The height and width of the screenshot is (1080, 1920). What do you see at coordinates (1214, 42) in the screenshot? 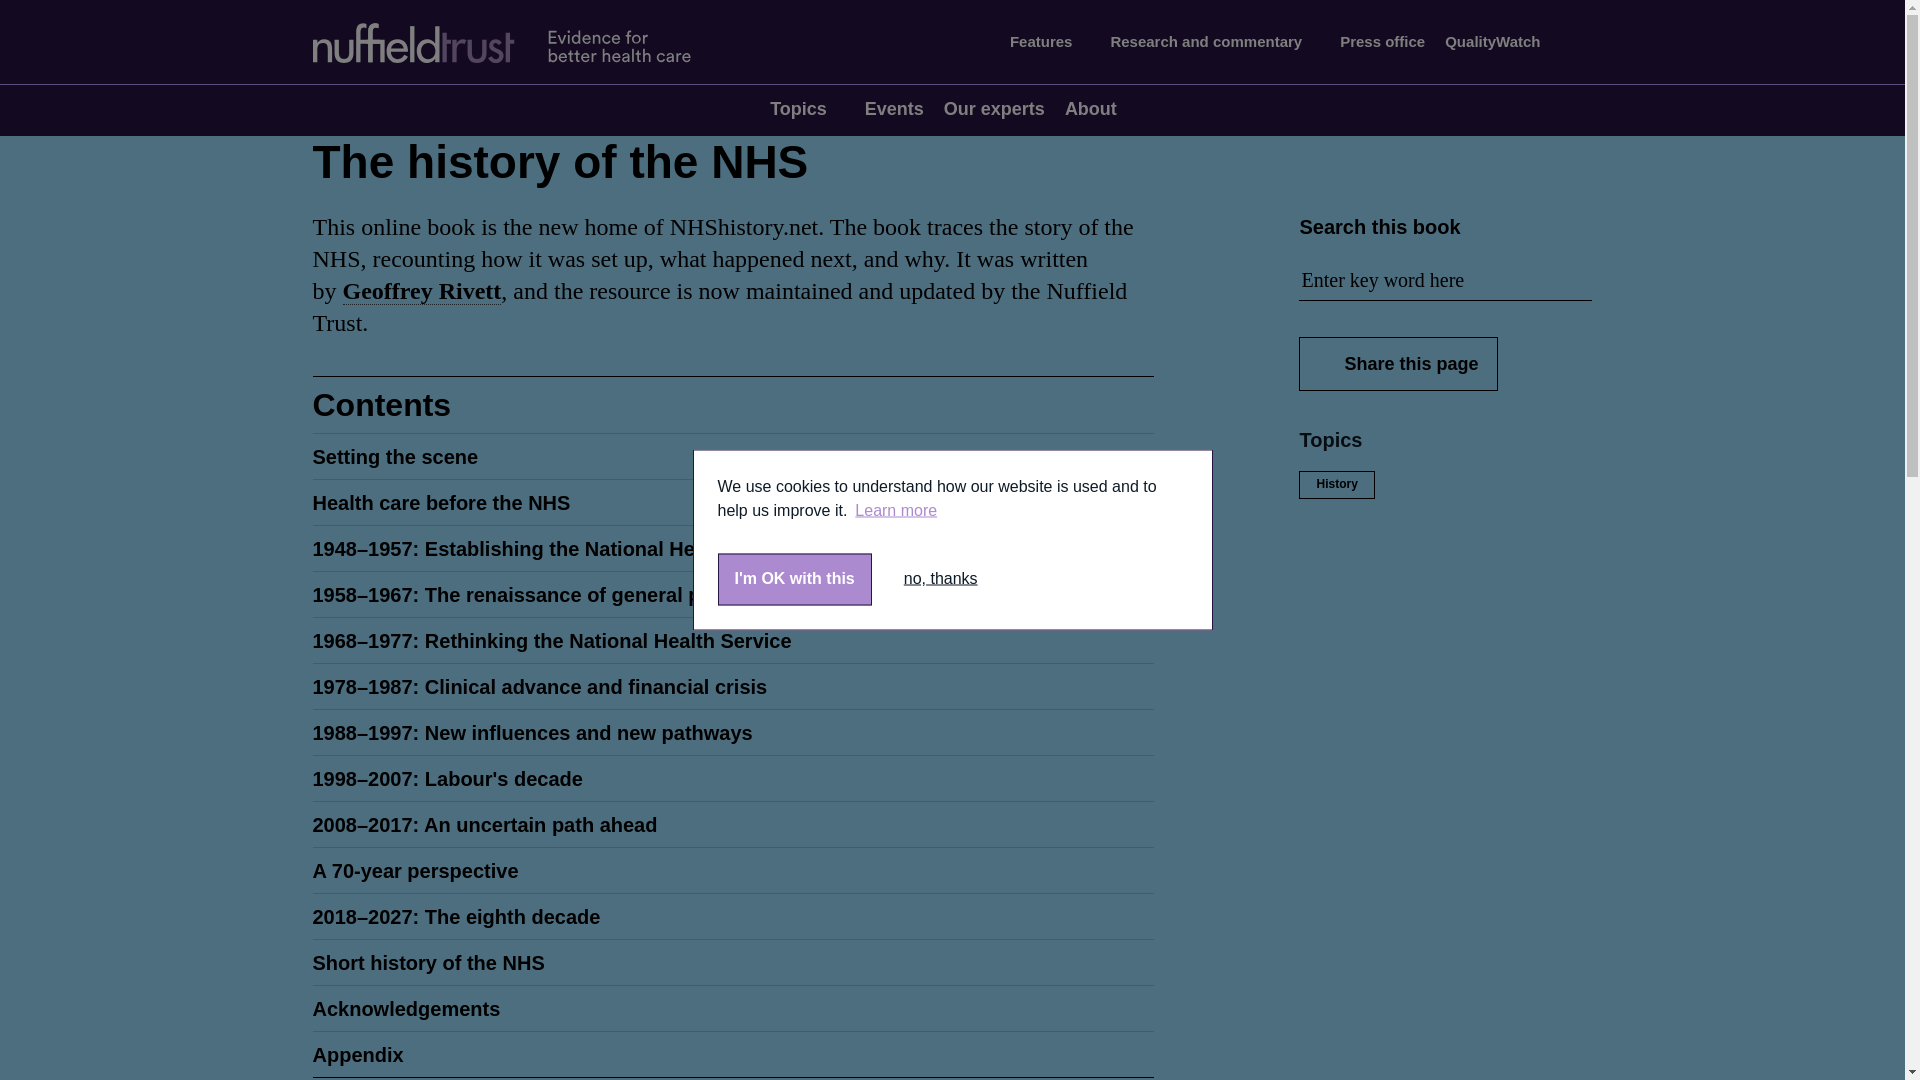
I see `Research and commentary` at bounding box center [1214, 42].